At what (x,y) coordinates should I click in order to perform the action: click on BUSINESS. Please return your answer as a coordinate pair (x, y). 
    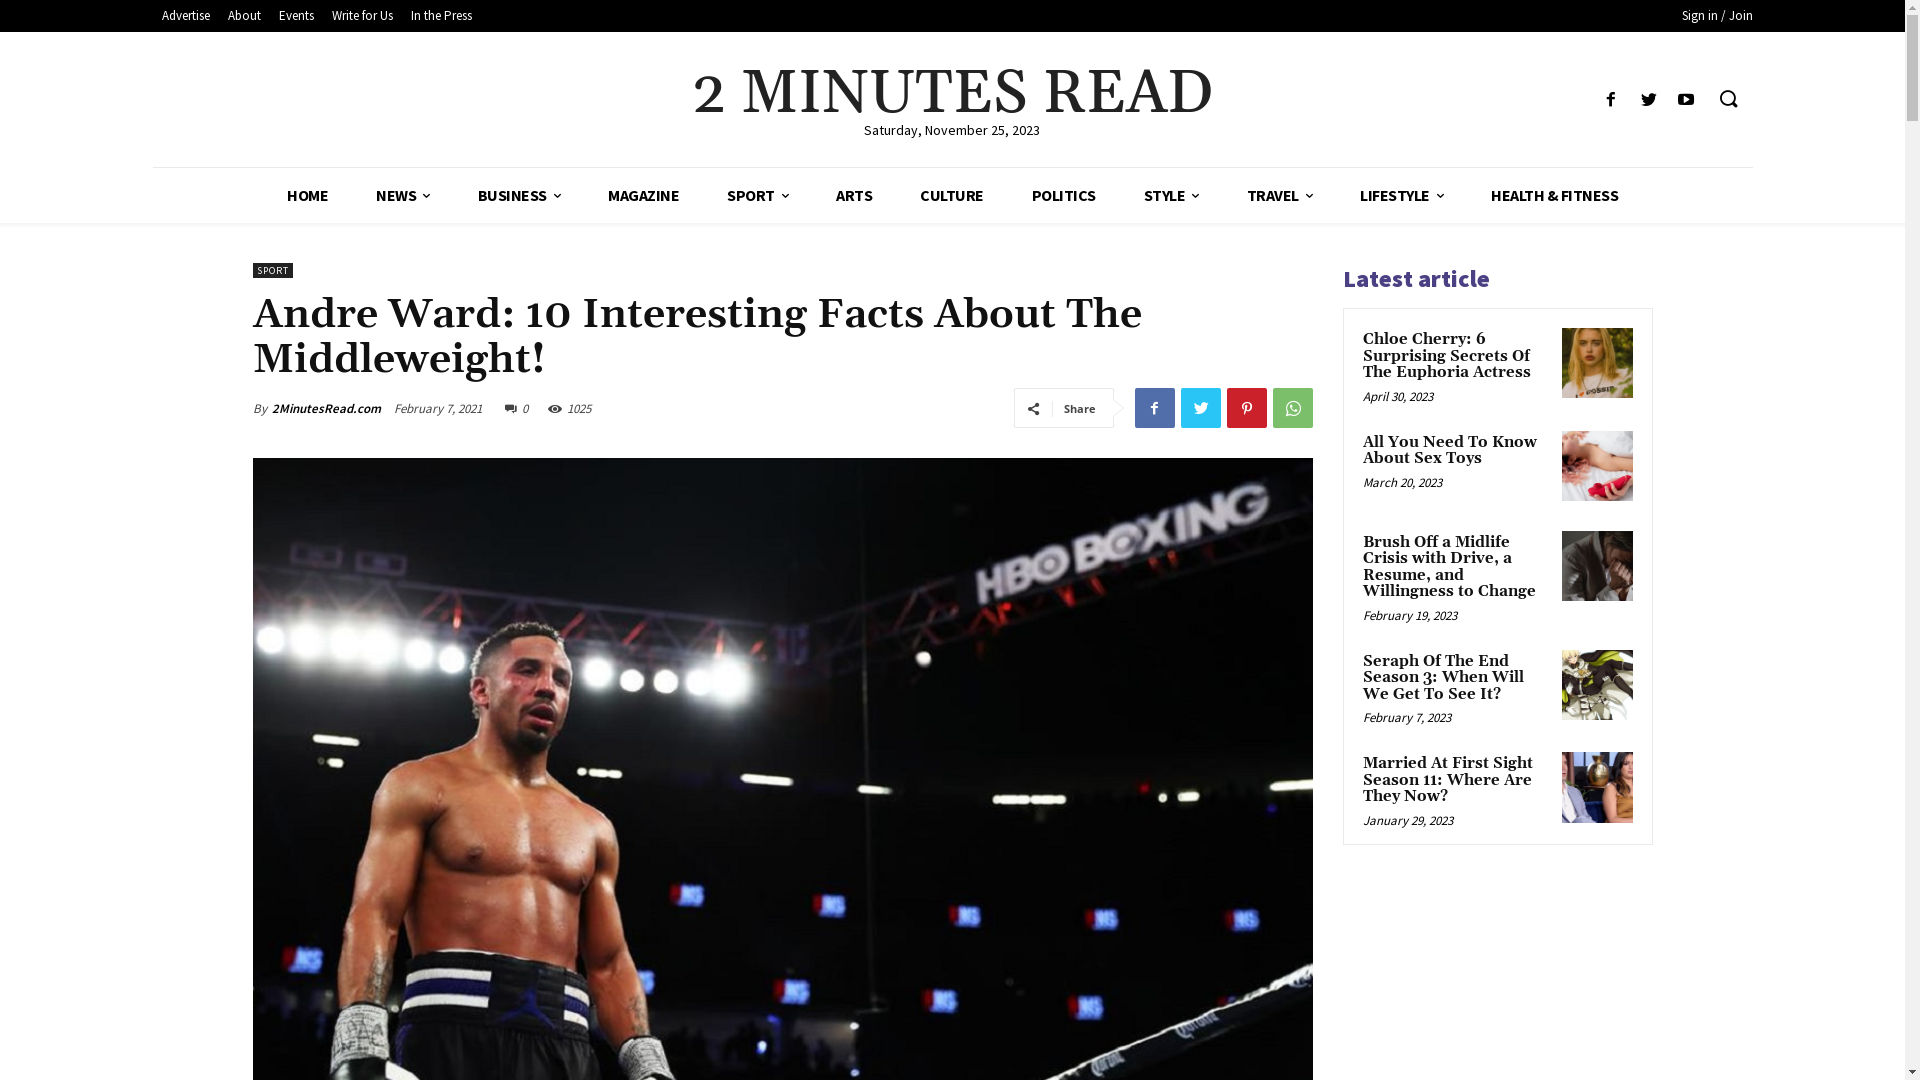
    Looking at the image, I should click on (520, 196).